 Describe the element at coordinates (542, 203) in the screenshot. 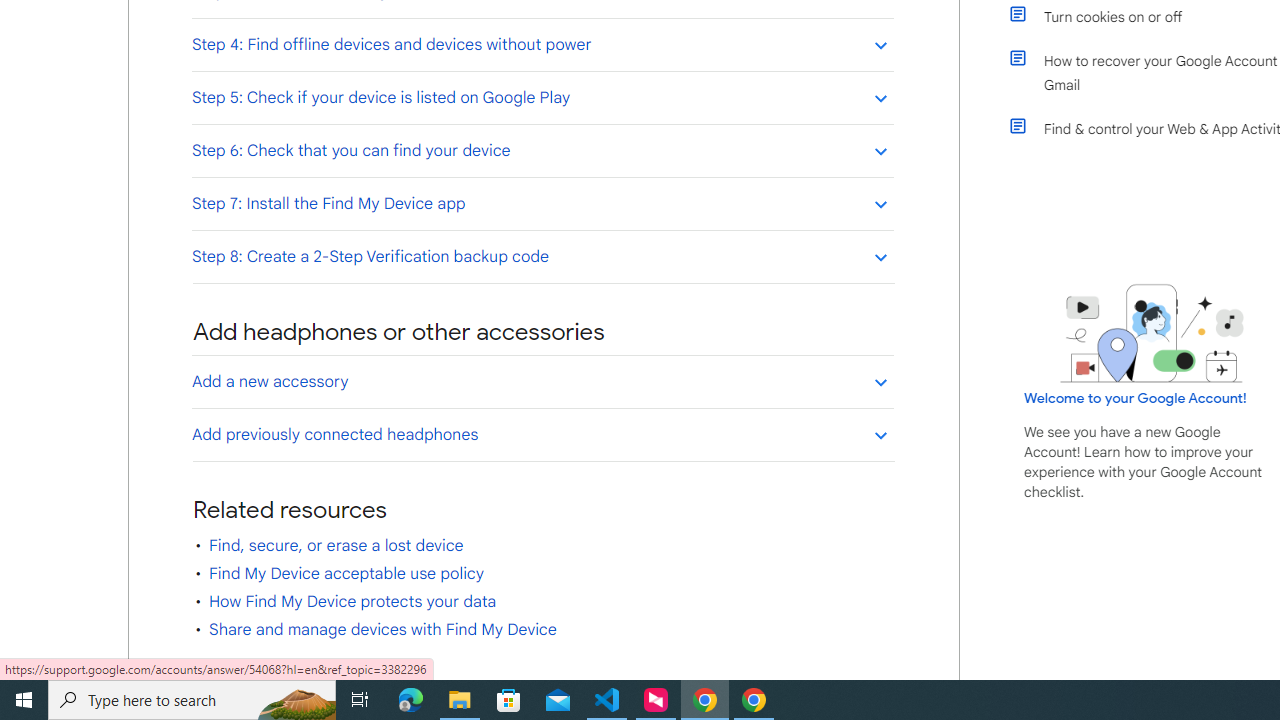

I see `Step 7: Install the Find My Device app` at that location.